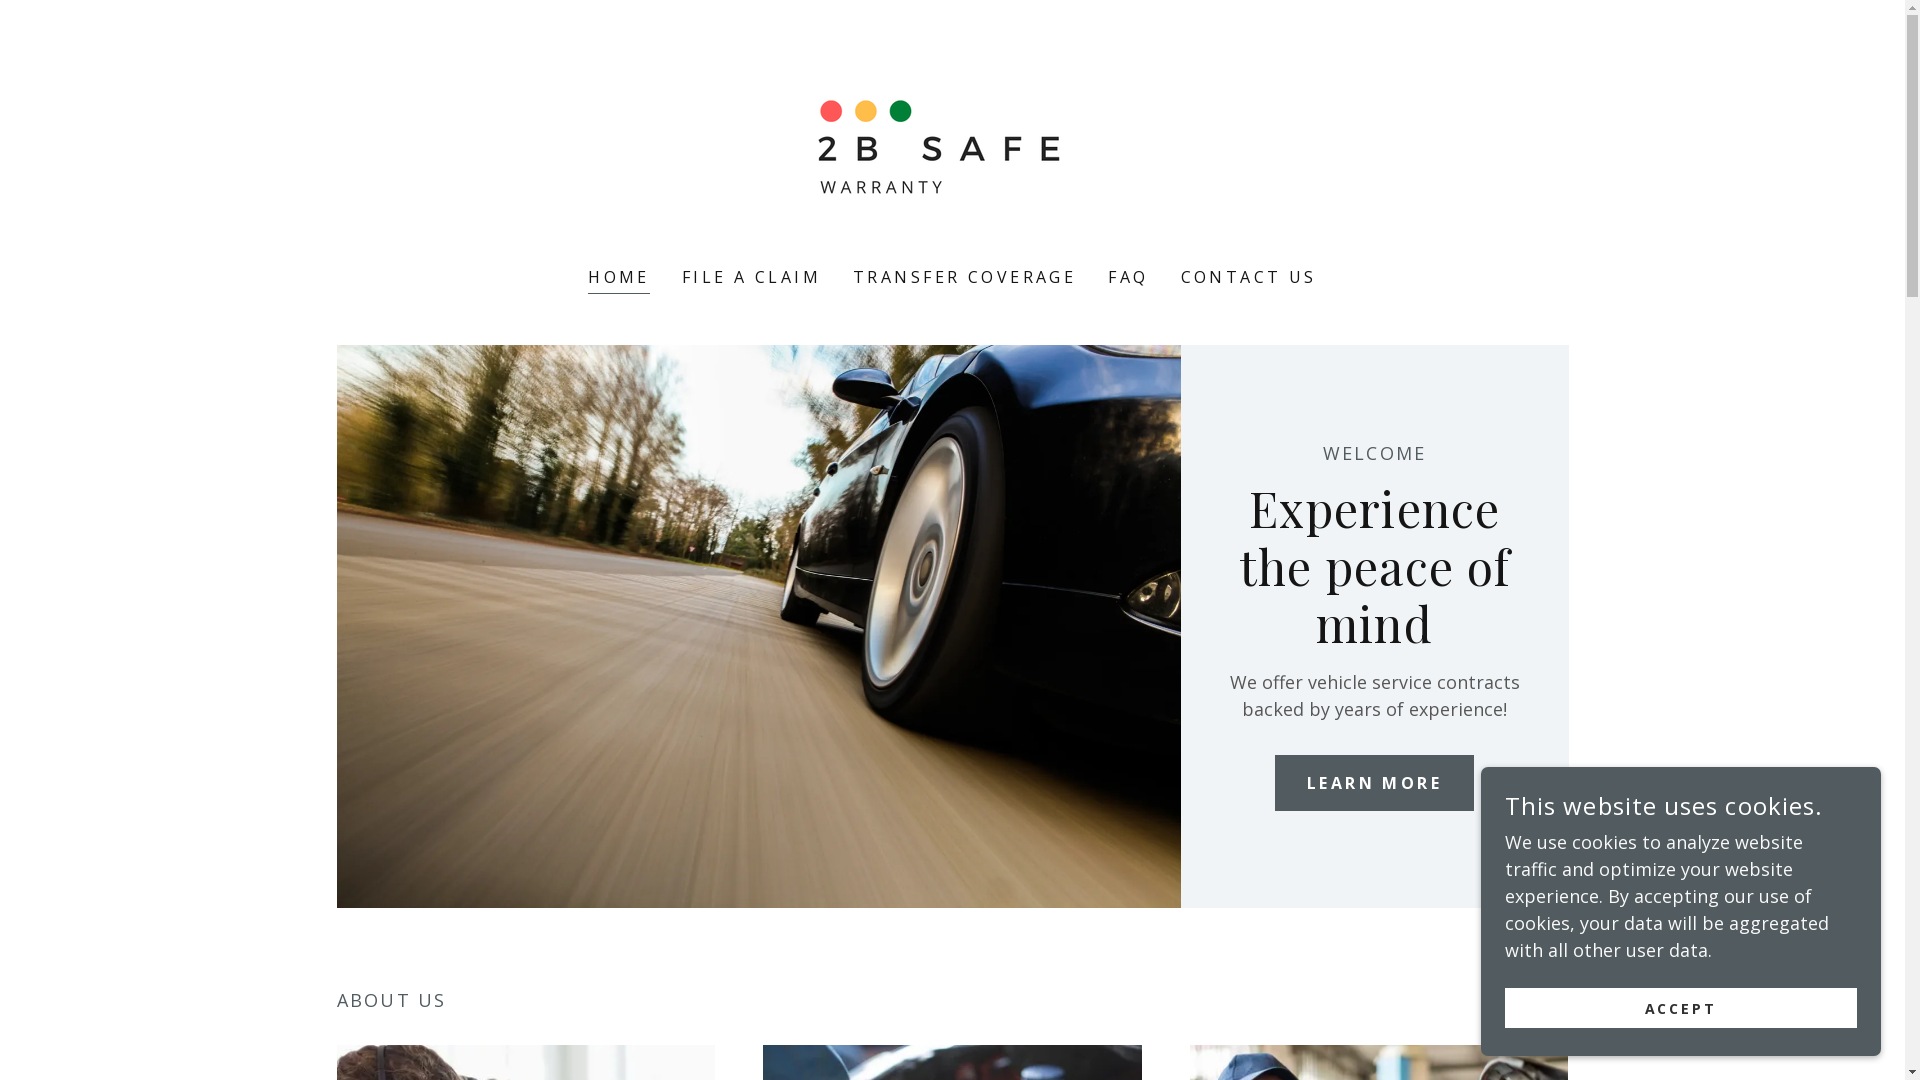 The height and width of the screenshot is (1080, 1920). Describe the element at coordinates (1128, 277) in the screenshot. I see `FAQ` at that location.